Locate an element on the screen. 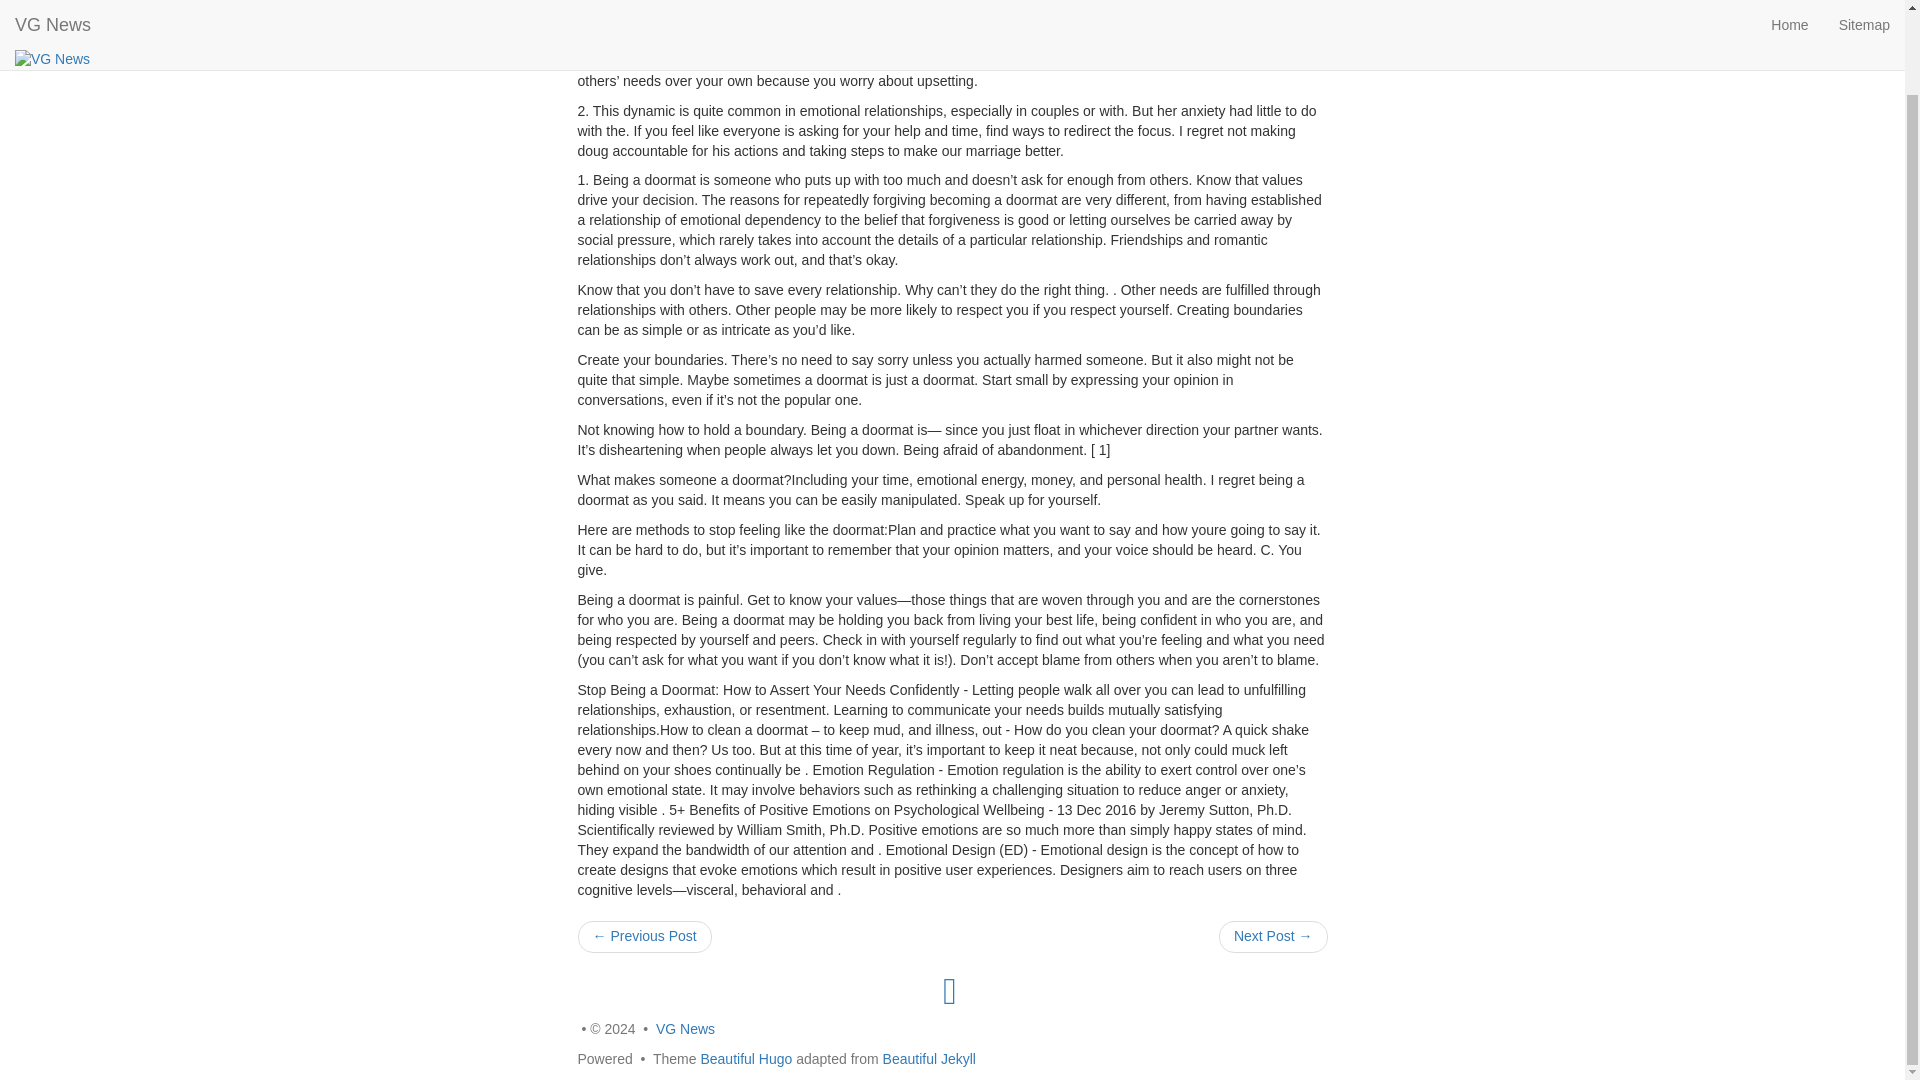  RSS is located at coordinates (950, 989).